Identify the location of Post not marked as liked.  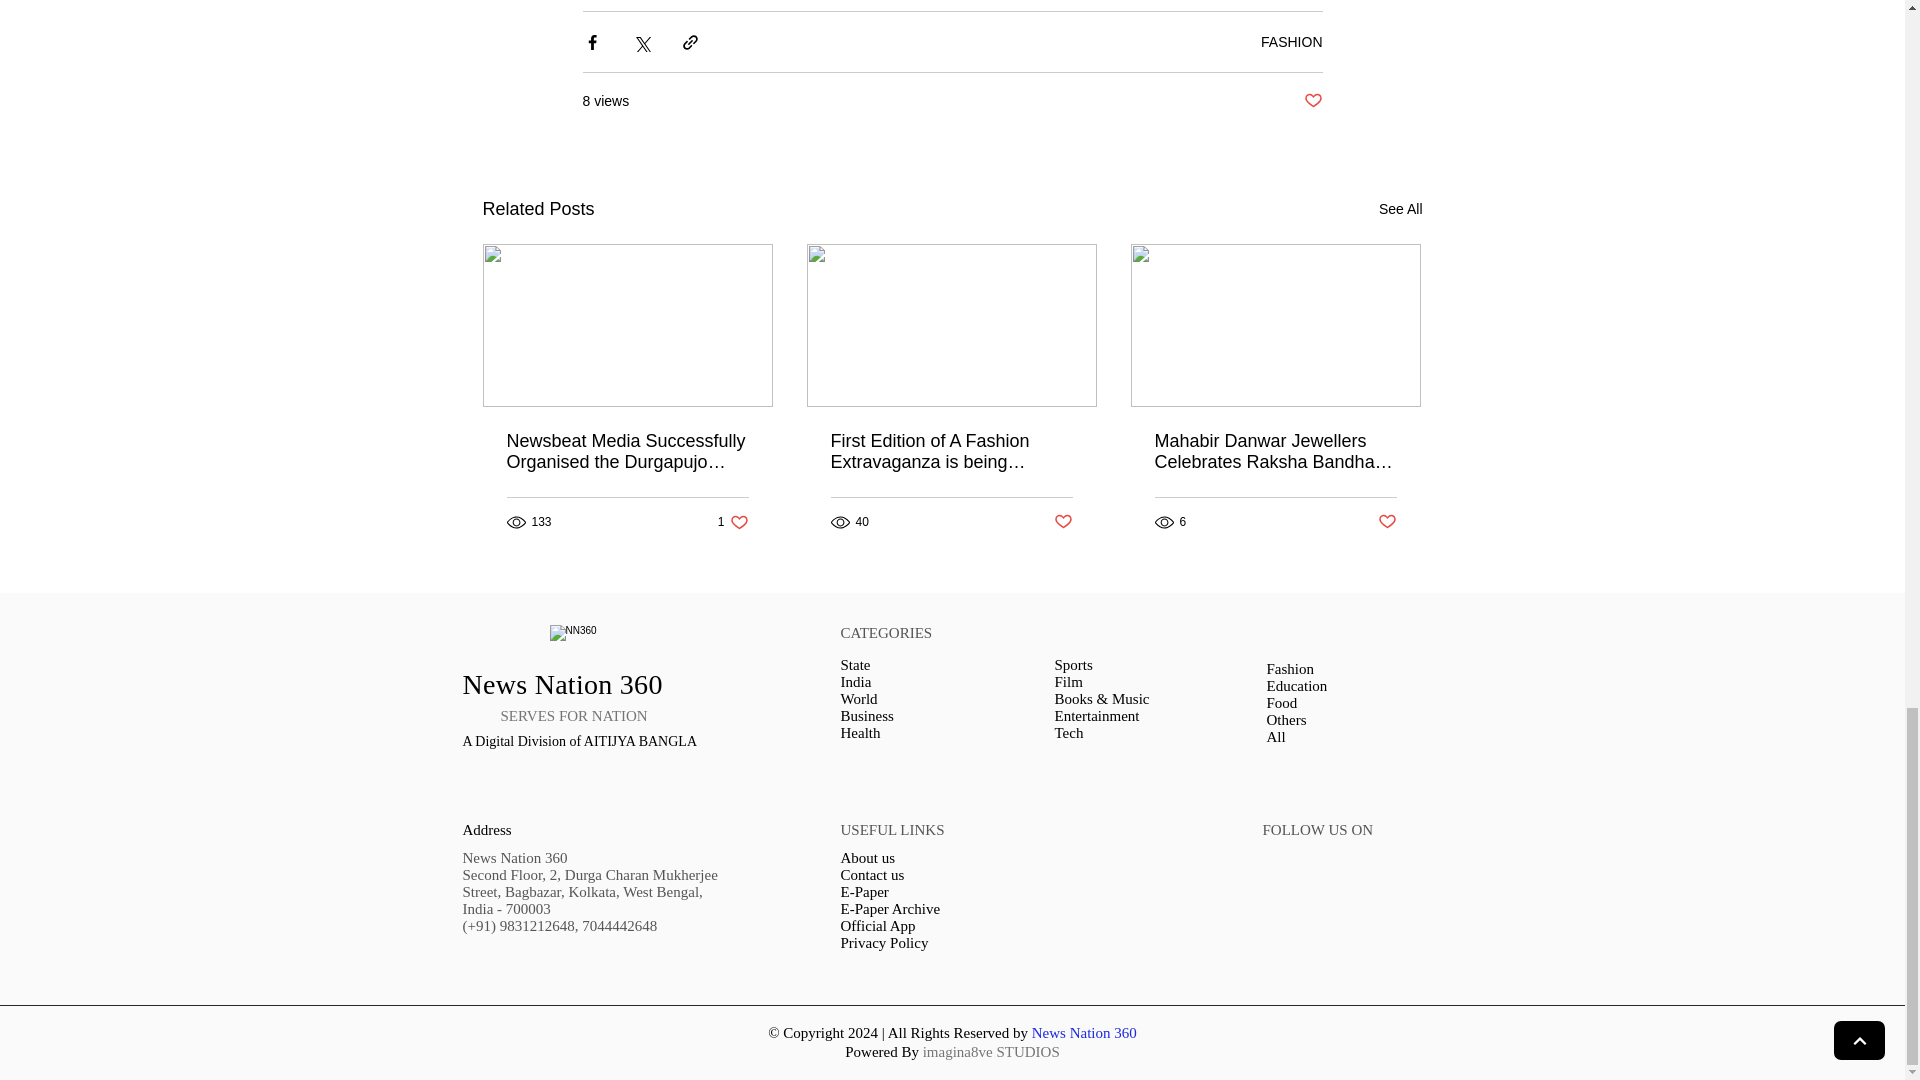
(1312, 101).